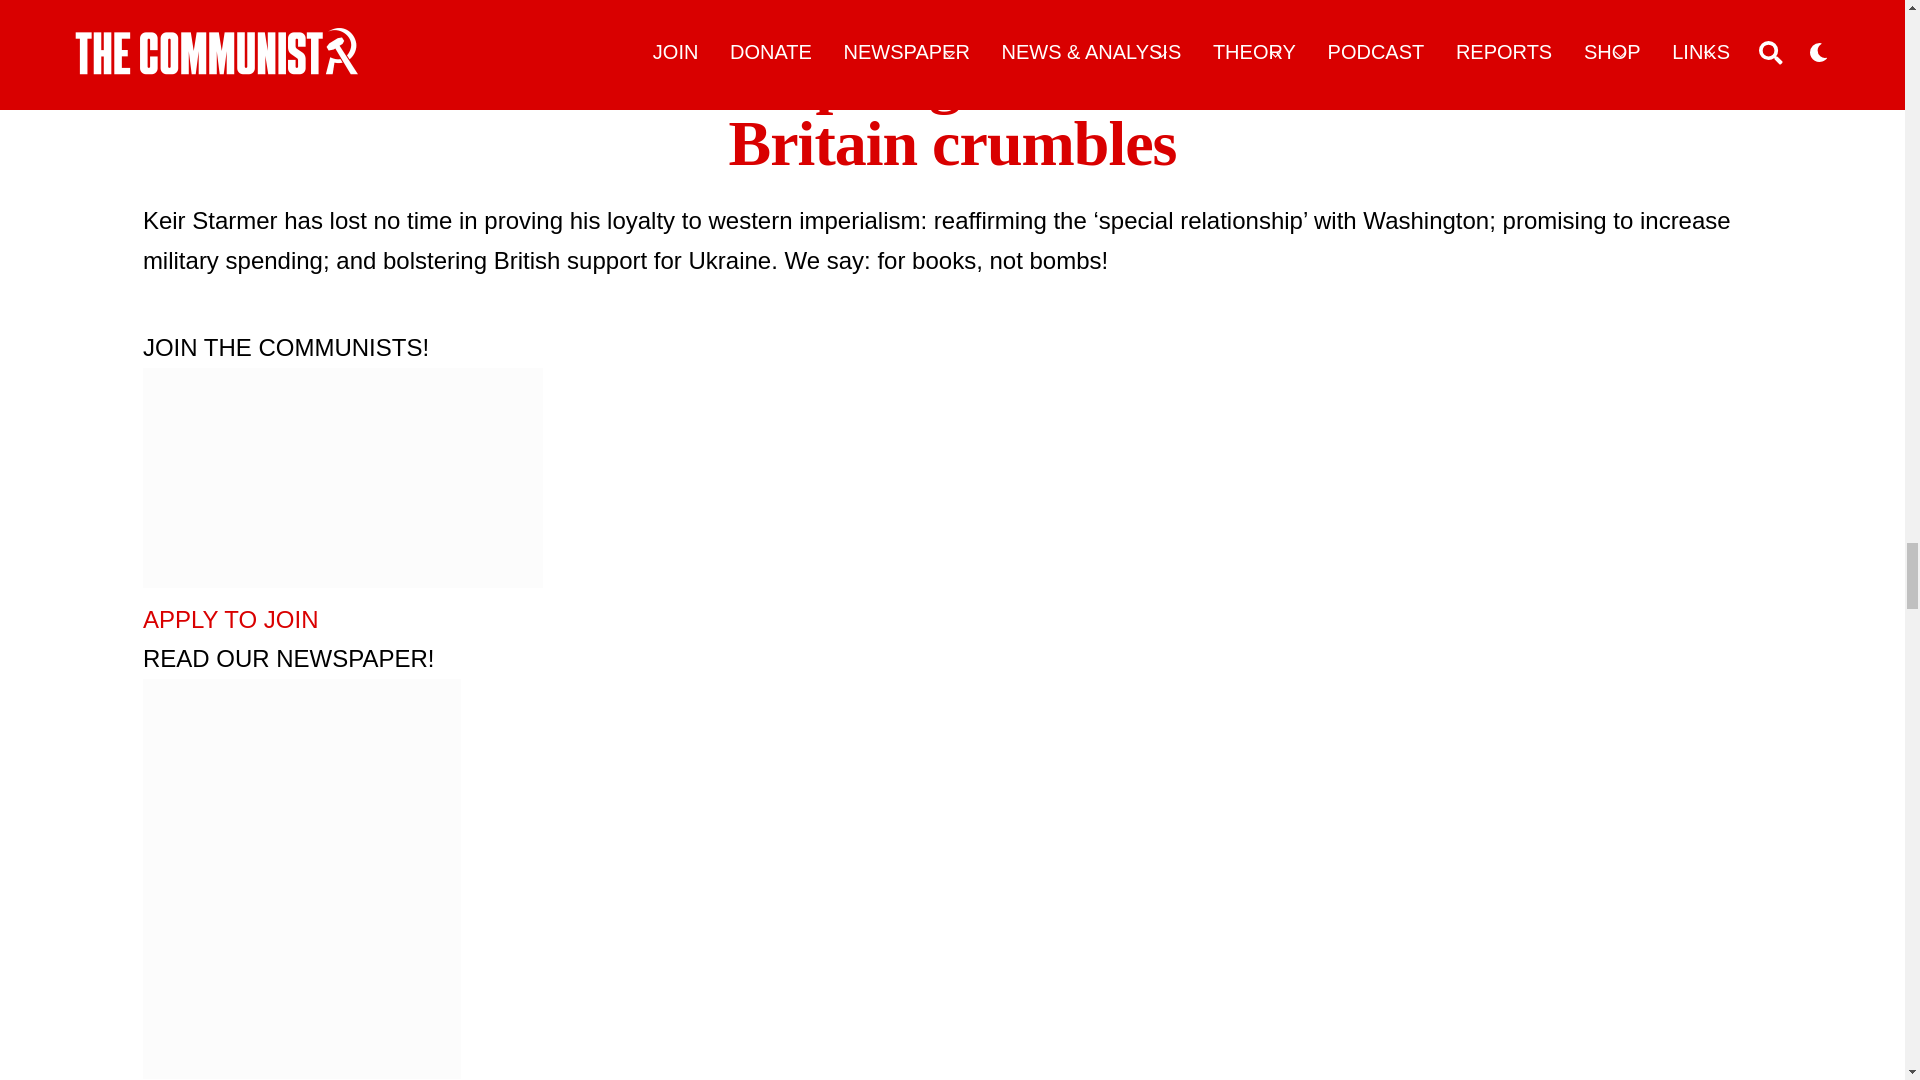  Describe the element at coordinates (342, 478) in the screenshot. I see `RCP logo with title white red` at that location.